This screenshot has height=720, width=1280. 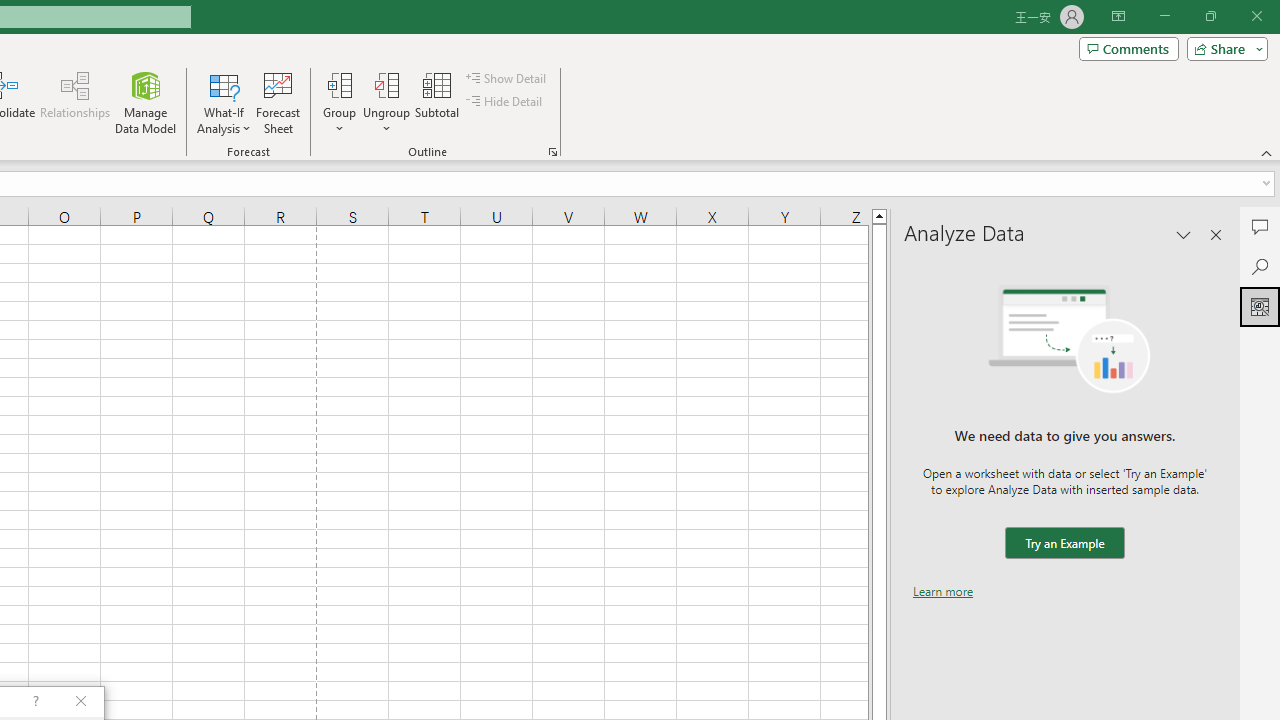 I want to click on Task Pane Options, so click(x=1184, y=234).